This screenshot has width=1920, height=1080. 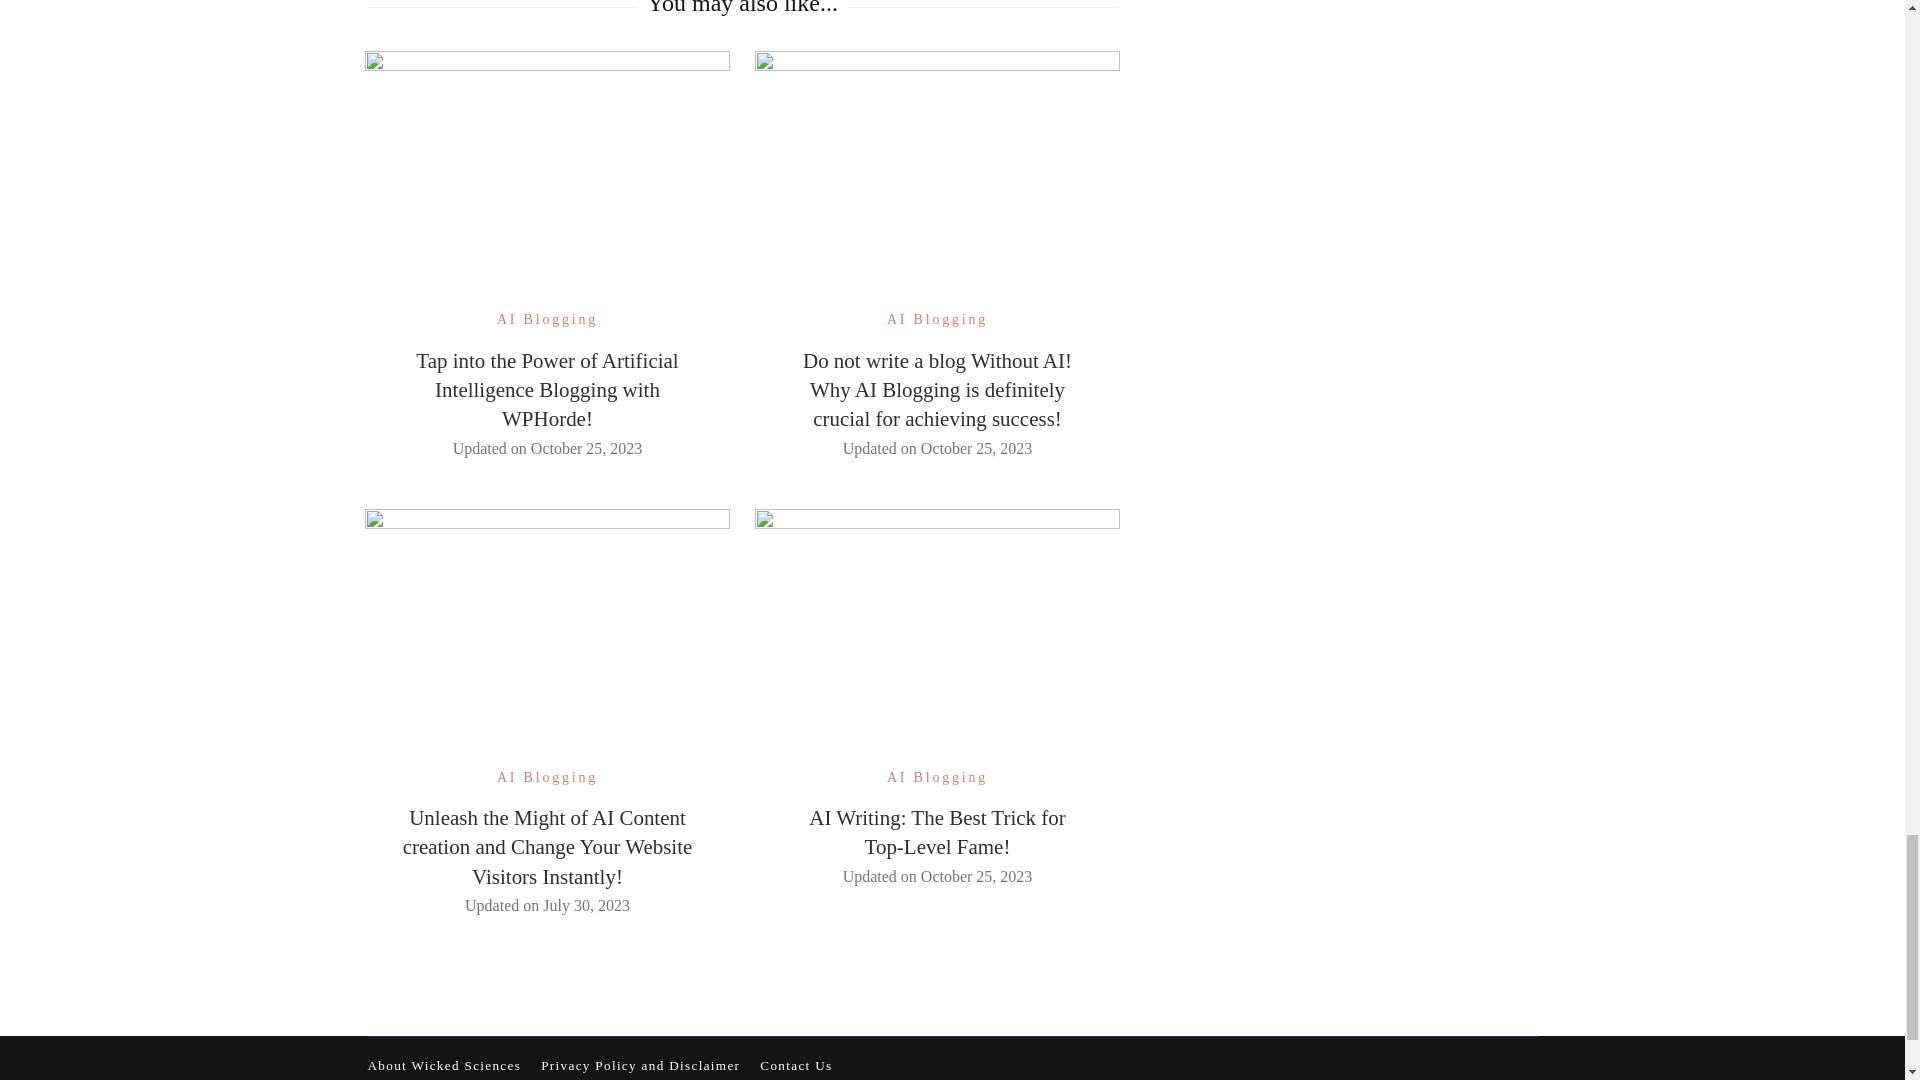 What do you see at coordinates (976, 448) in the screenshot?
I see `October 25, 2023` at bounding box center [976, 448].